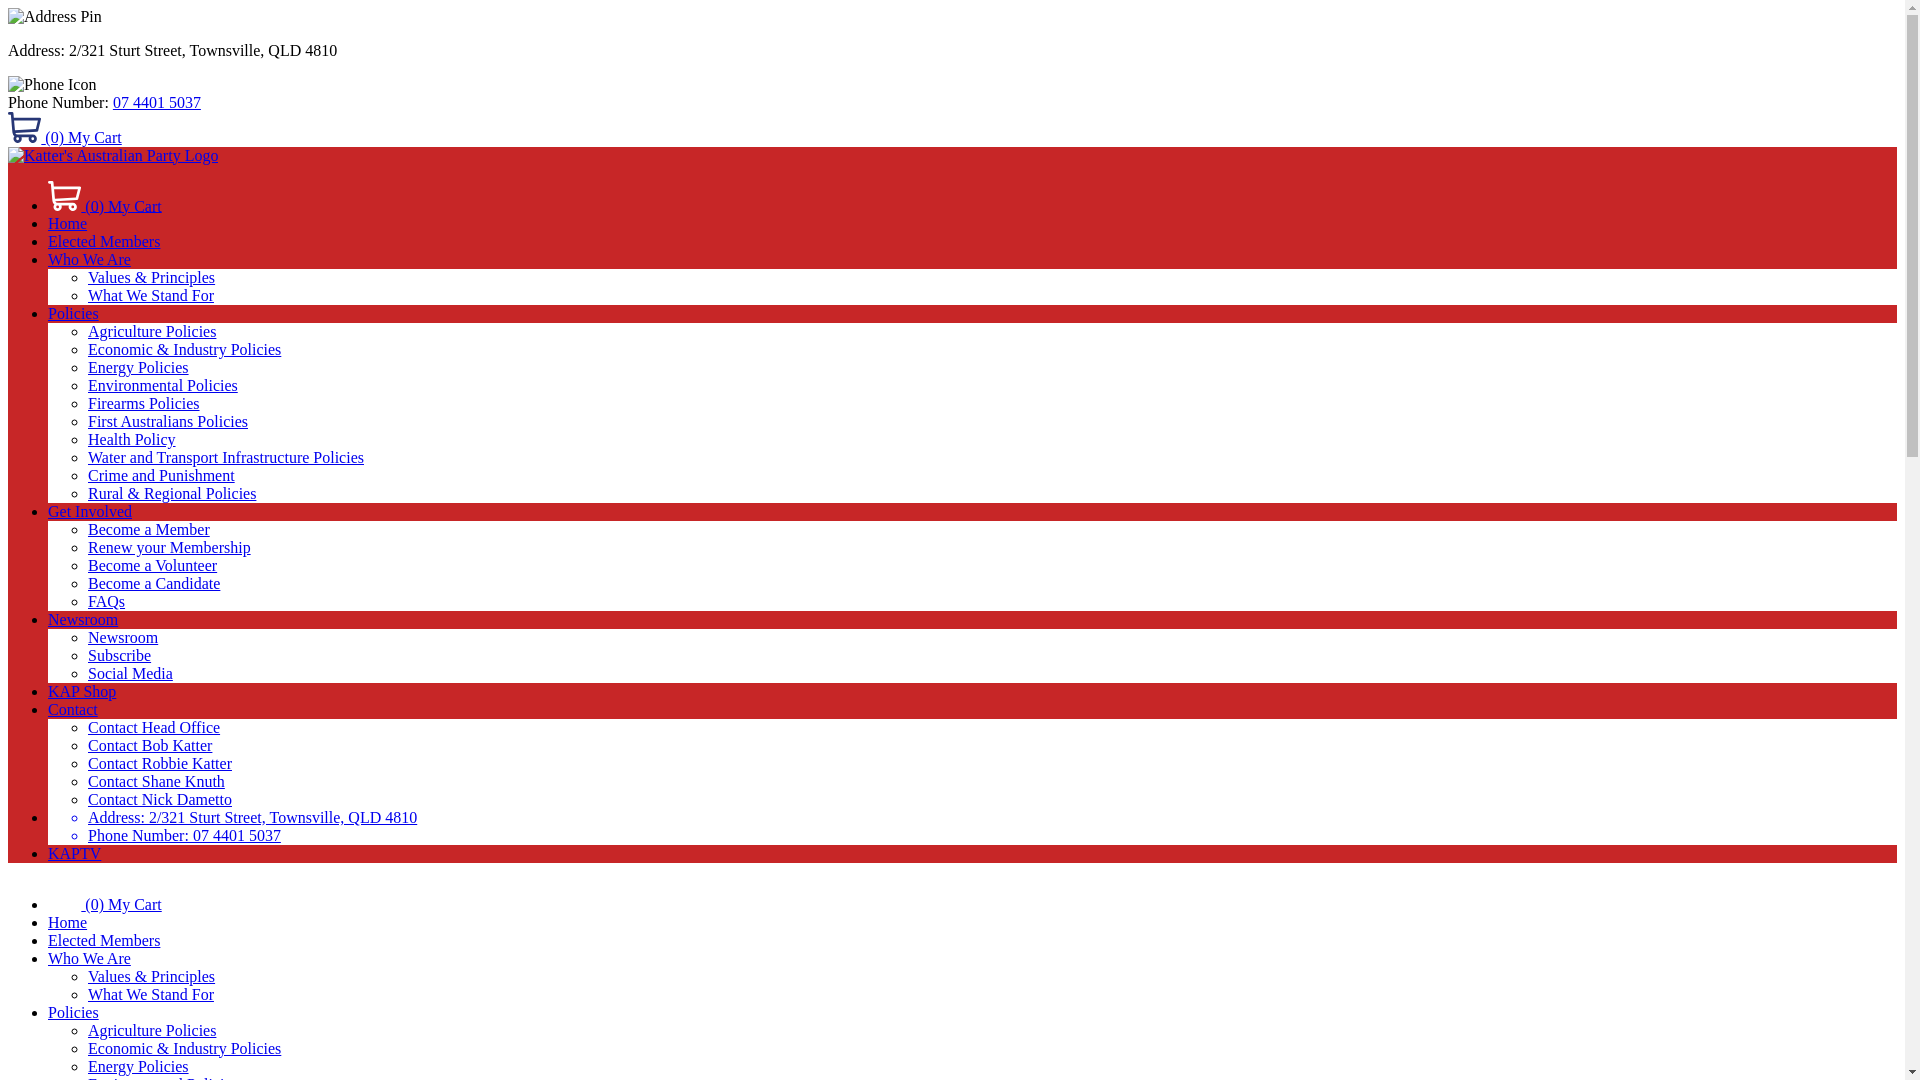 The height and width of the screenshot is (1080, 1920). I want to click on (0) My Cart, so click(972, 198).